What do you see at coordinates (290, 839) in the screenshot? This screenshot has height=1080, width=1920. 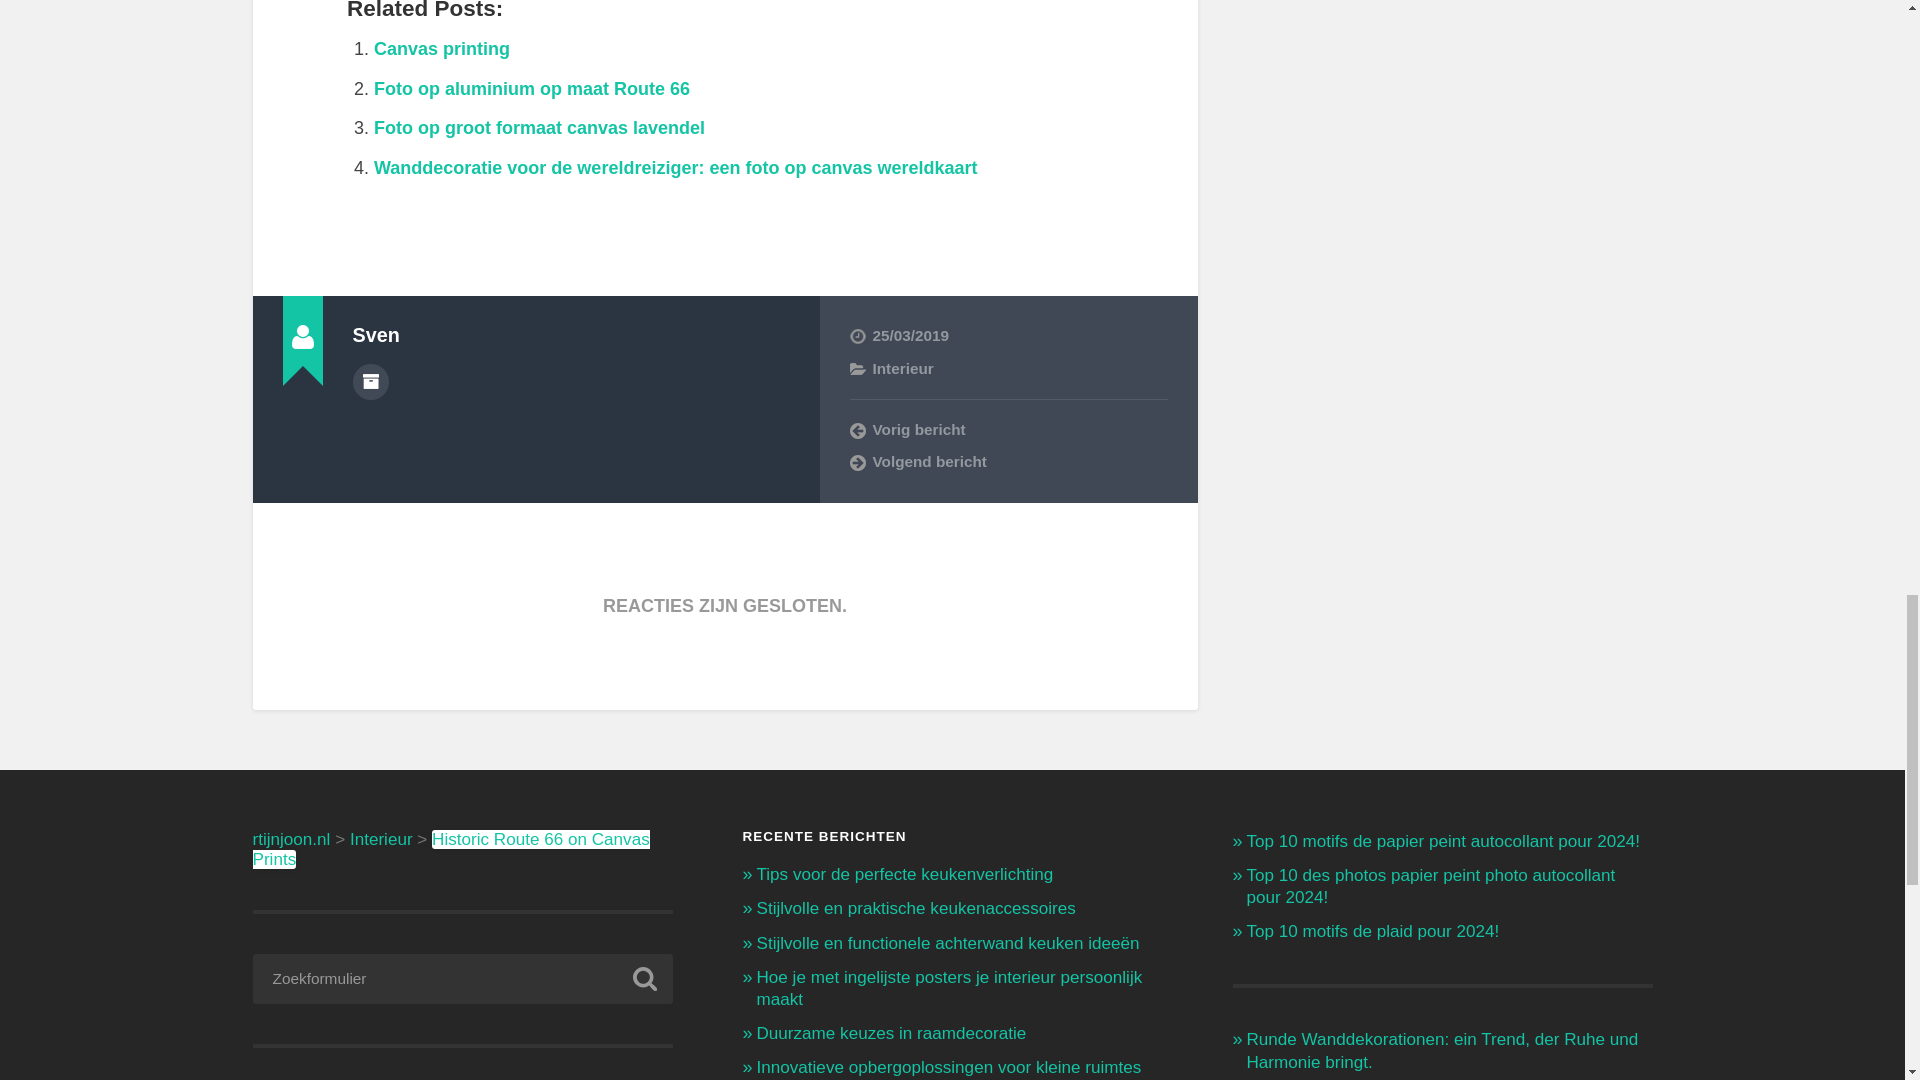 I see `Ga naar rtijnjoon.nl.` at bounding box center [290, 839].